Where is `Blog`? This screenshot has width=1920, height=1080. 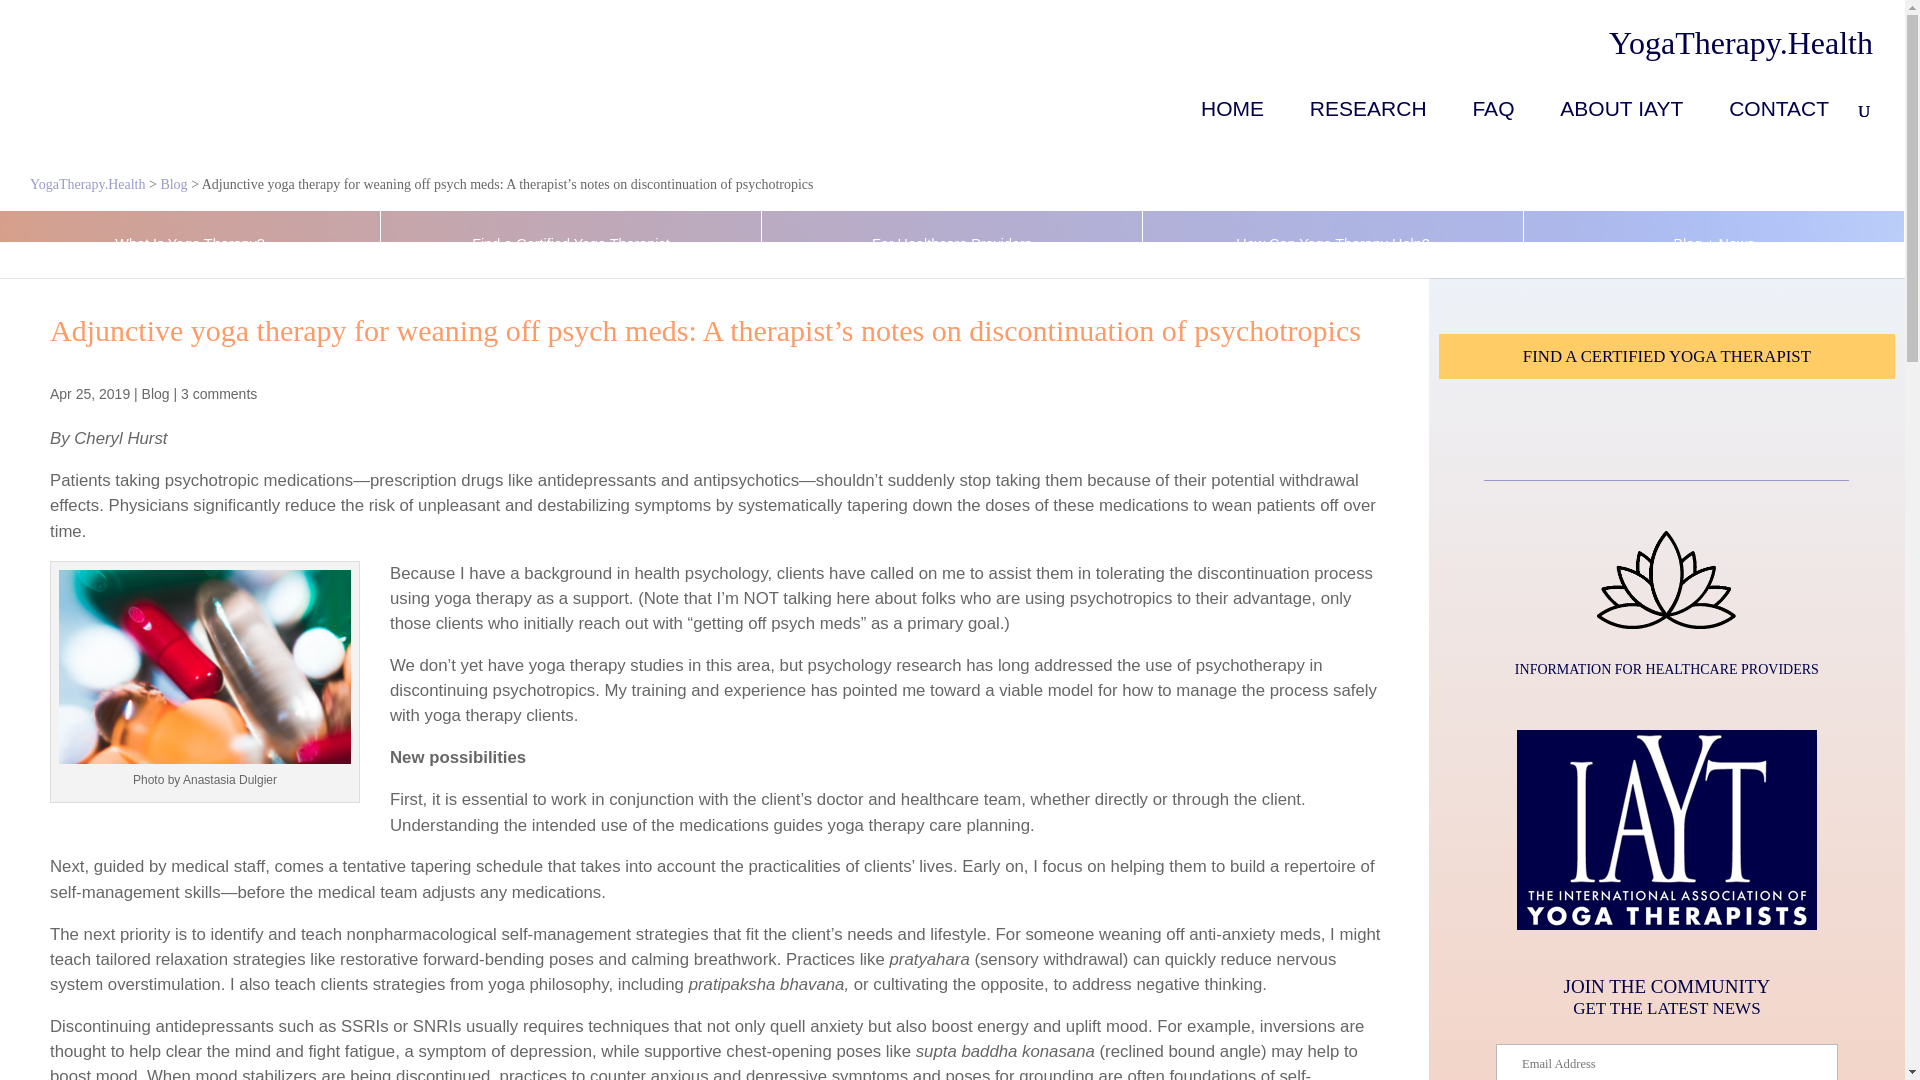
Blog is located at coordinates (172, 184).